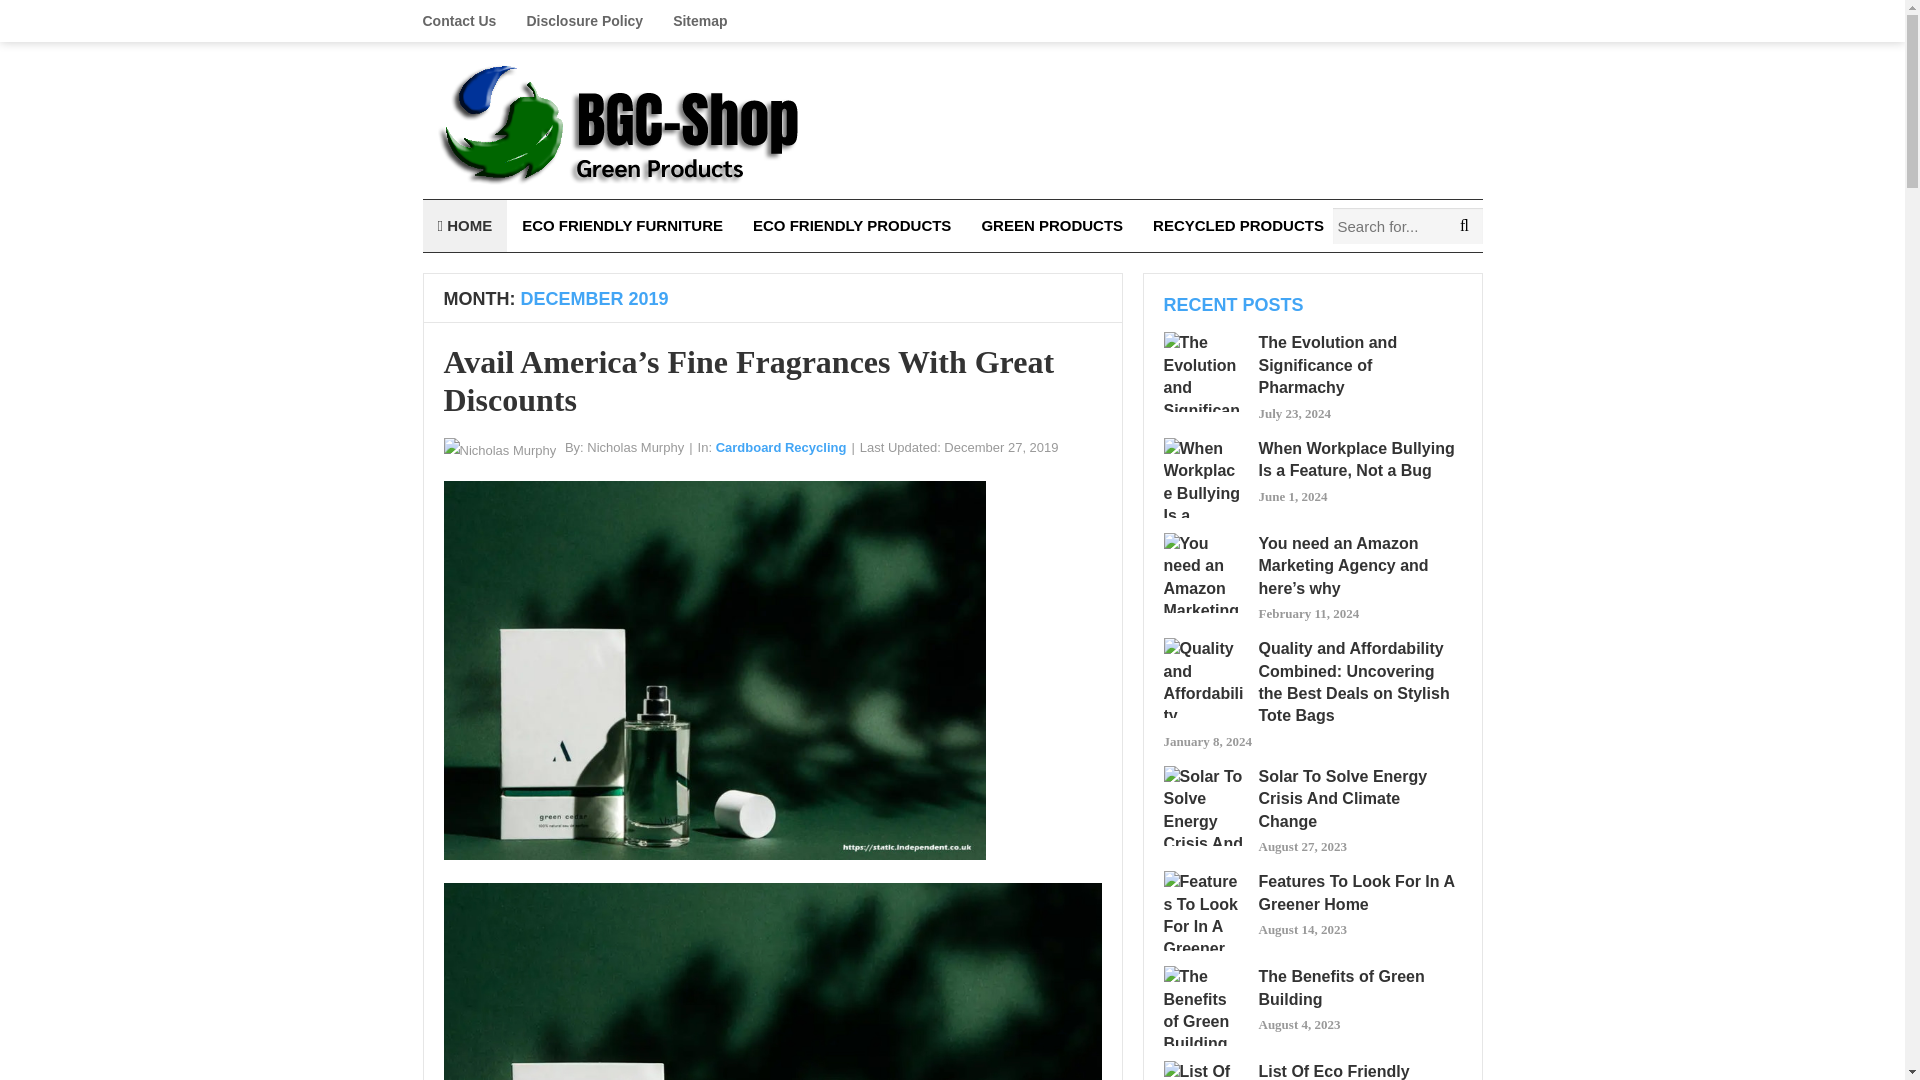 This screenshot has height=1080, width=1920. I want to click on RECYCLED PRODUCTS, so click(1238, 225).